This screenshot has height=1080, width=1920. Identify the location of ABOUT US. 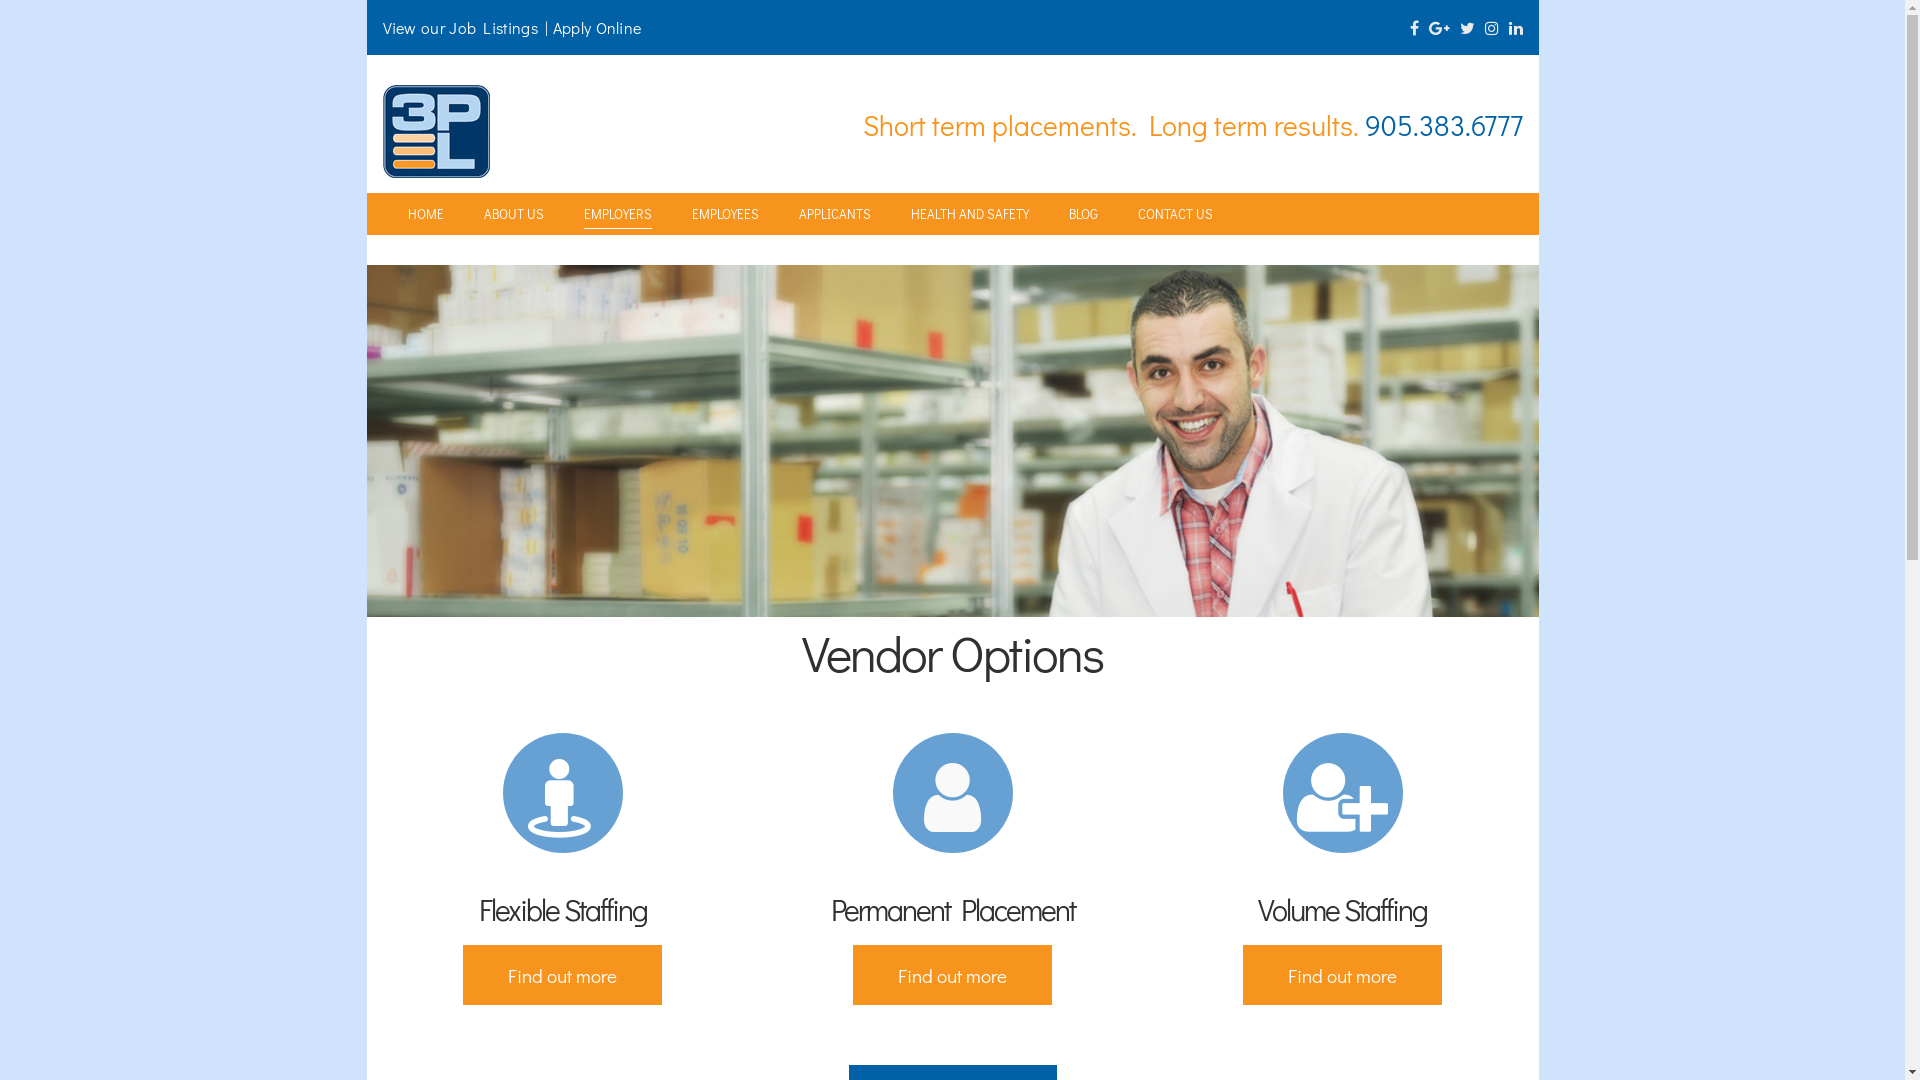
(514, 214).